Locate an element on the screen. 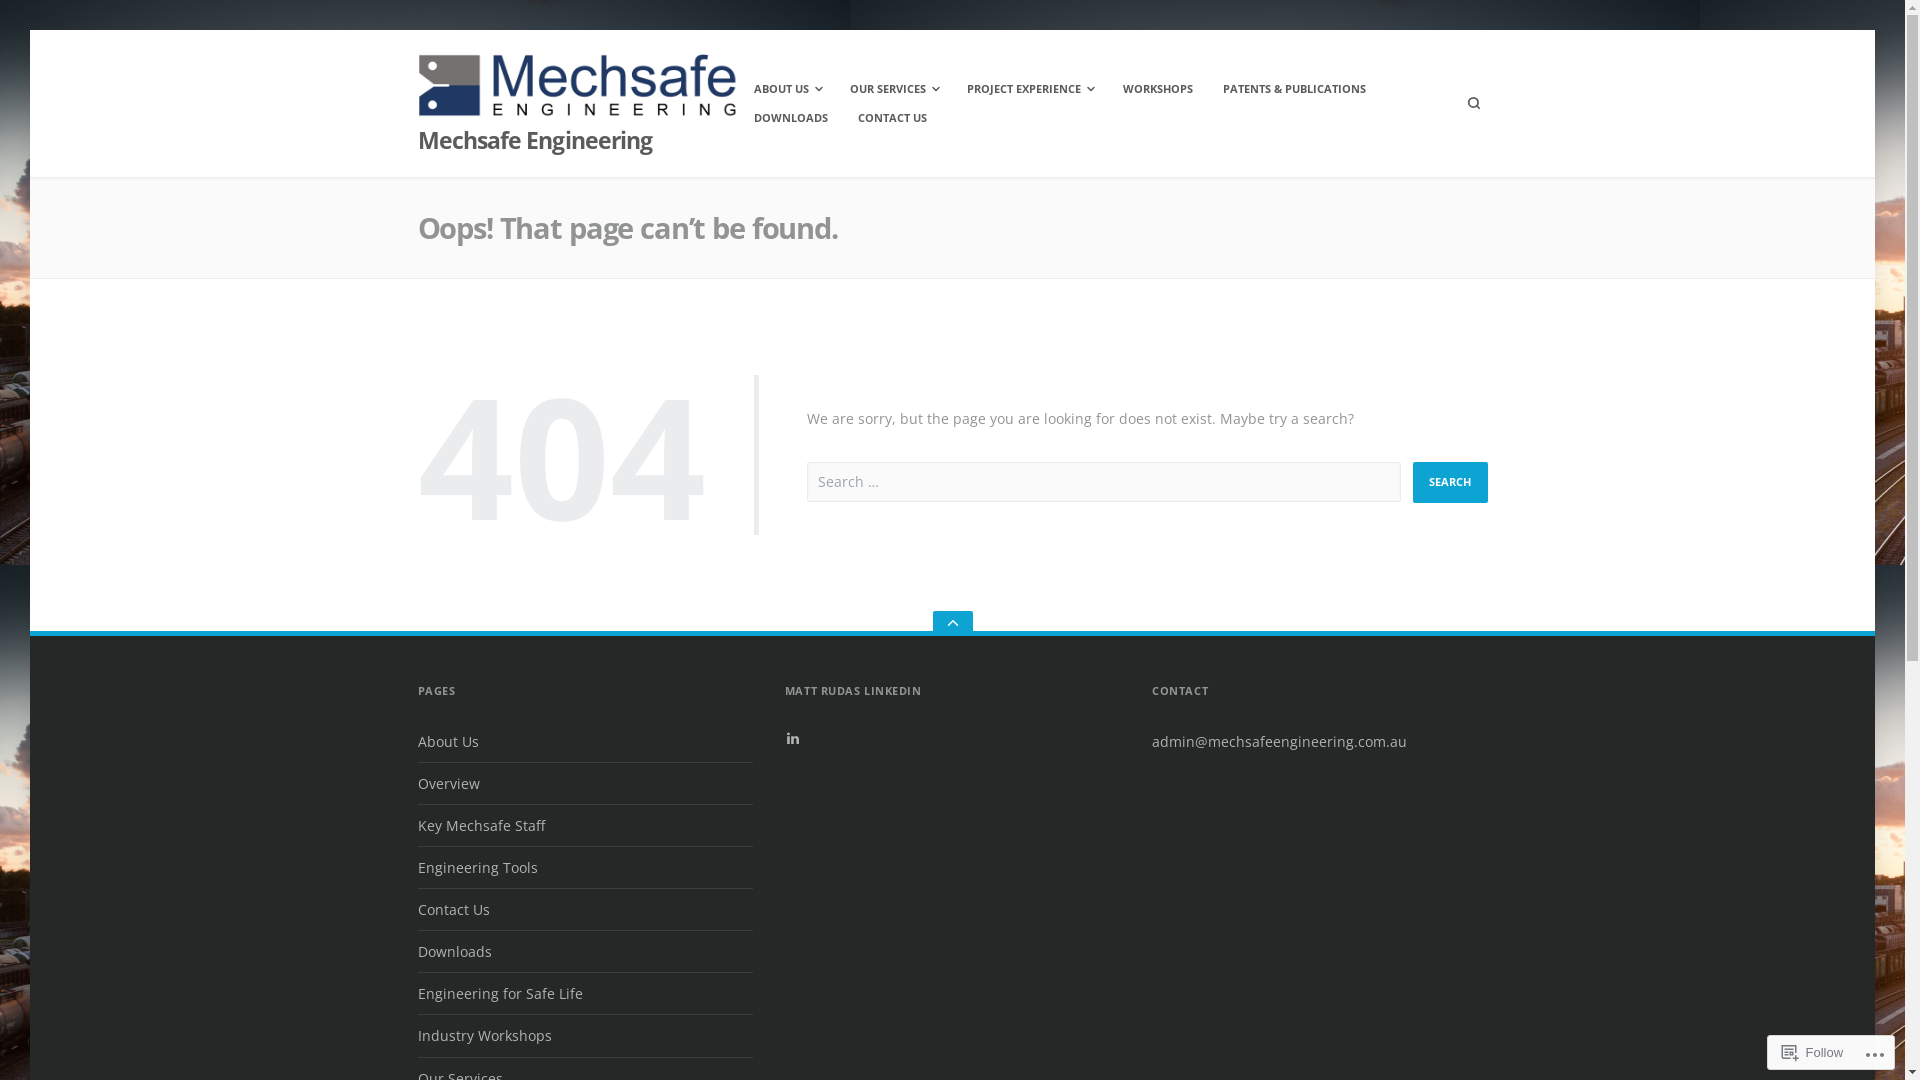 The width and height of the screenshot is (1920, 1080). PROJECT EXPERIENCE is located at coordinates (1030, 89).